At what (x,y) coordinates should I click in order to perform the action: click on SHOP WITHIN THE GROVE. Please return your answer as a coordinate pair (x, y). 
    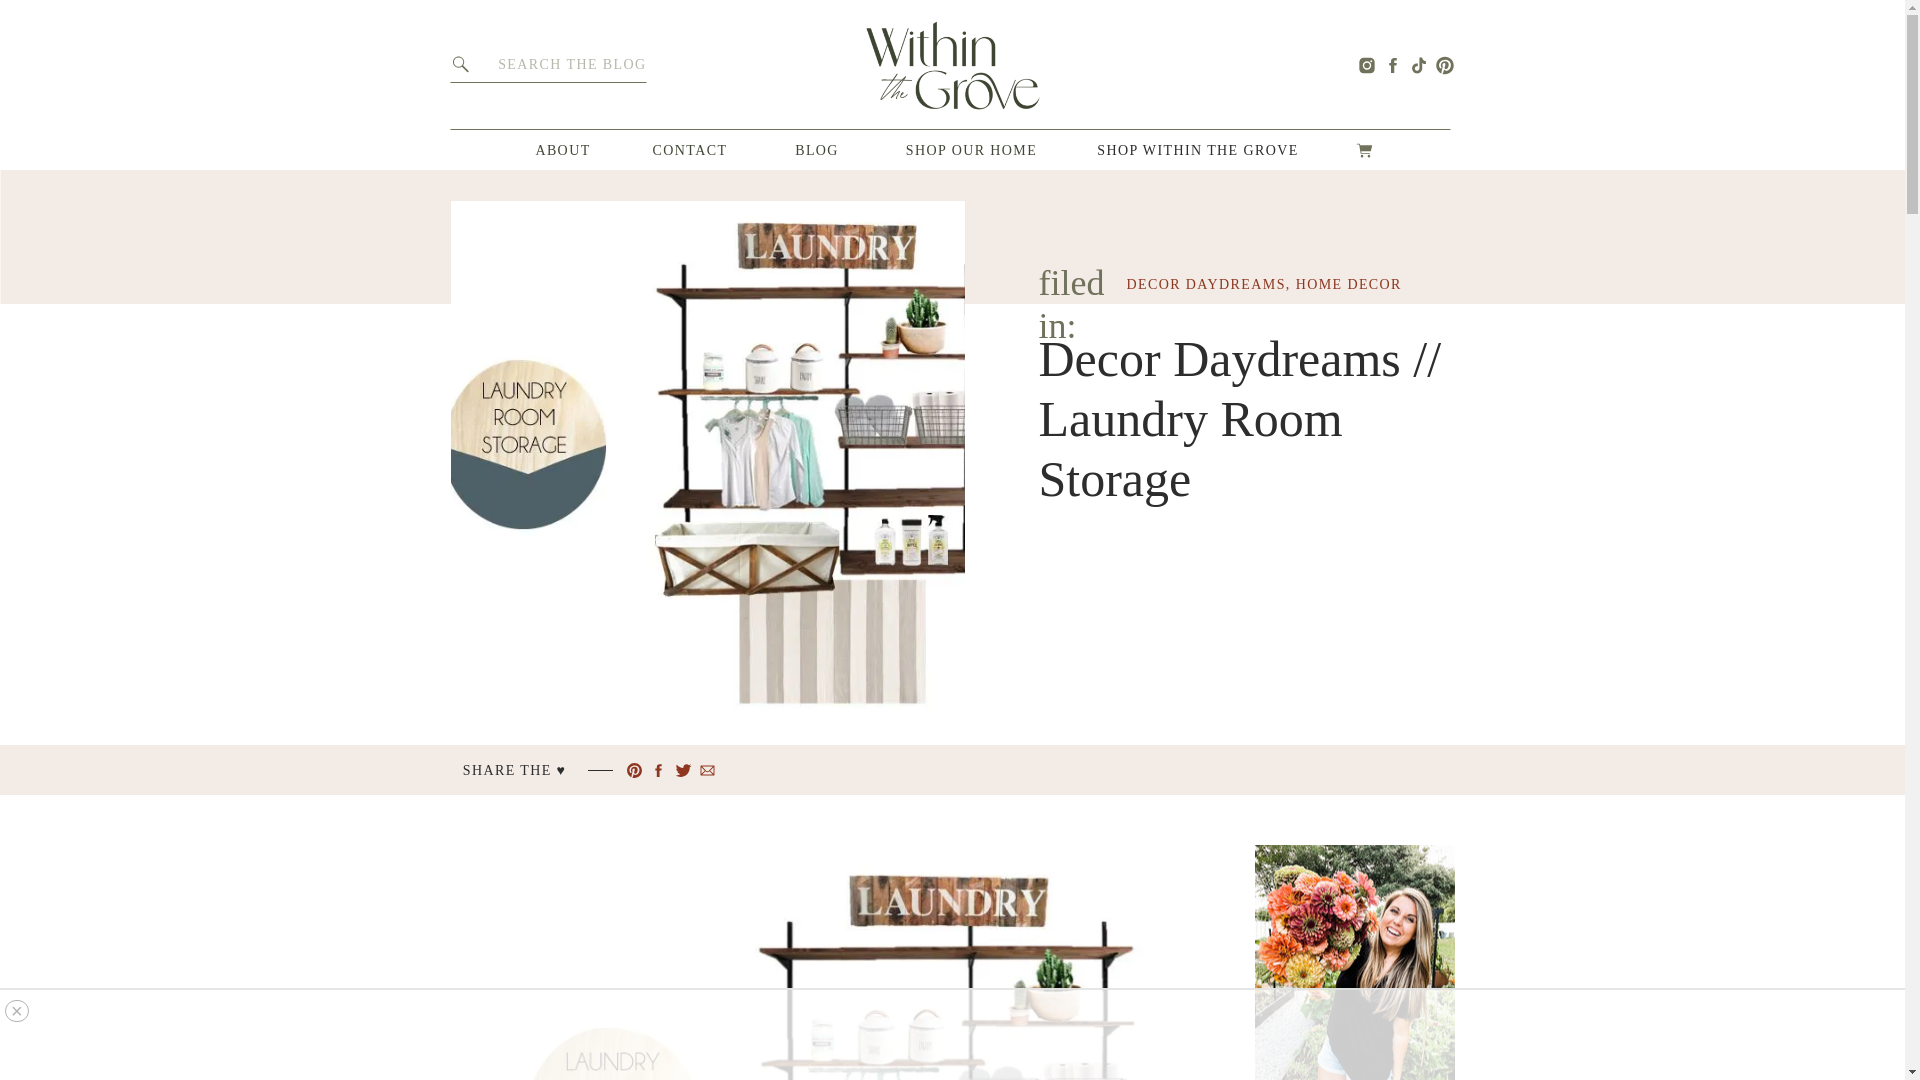
    Looking at the image, I should click on (1198, 150).